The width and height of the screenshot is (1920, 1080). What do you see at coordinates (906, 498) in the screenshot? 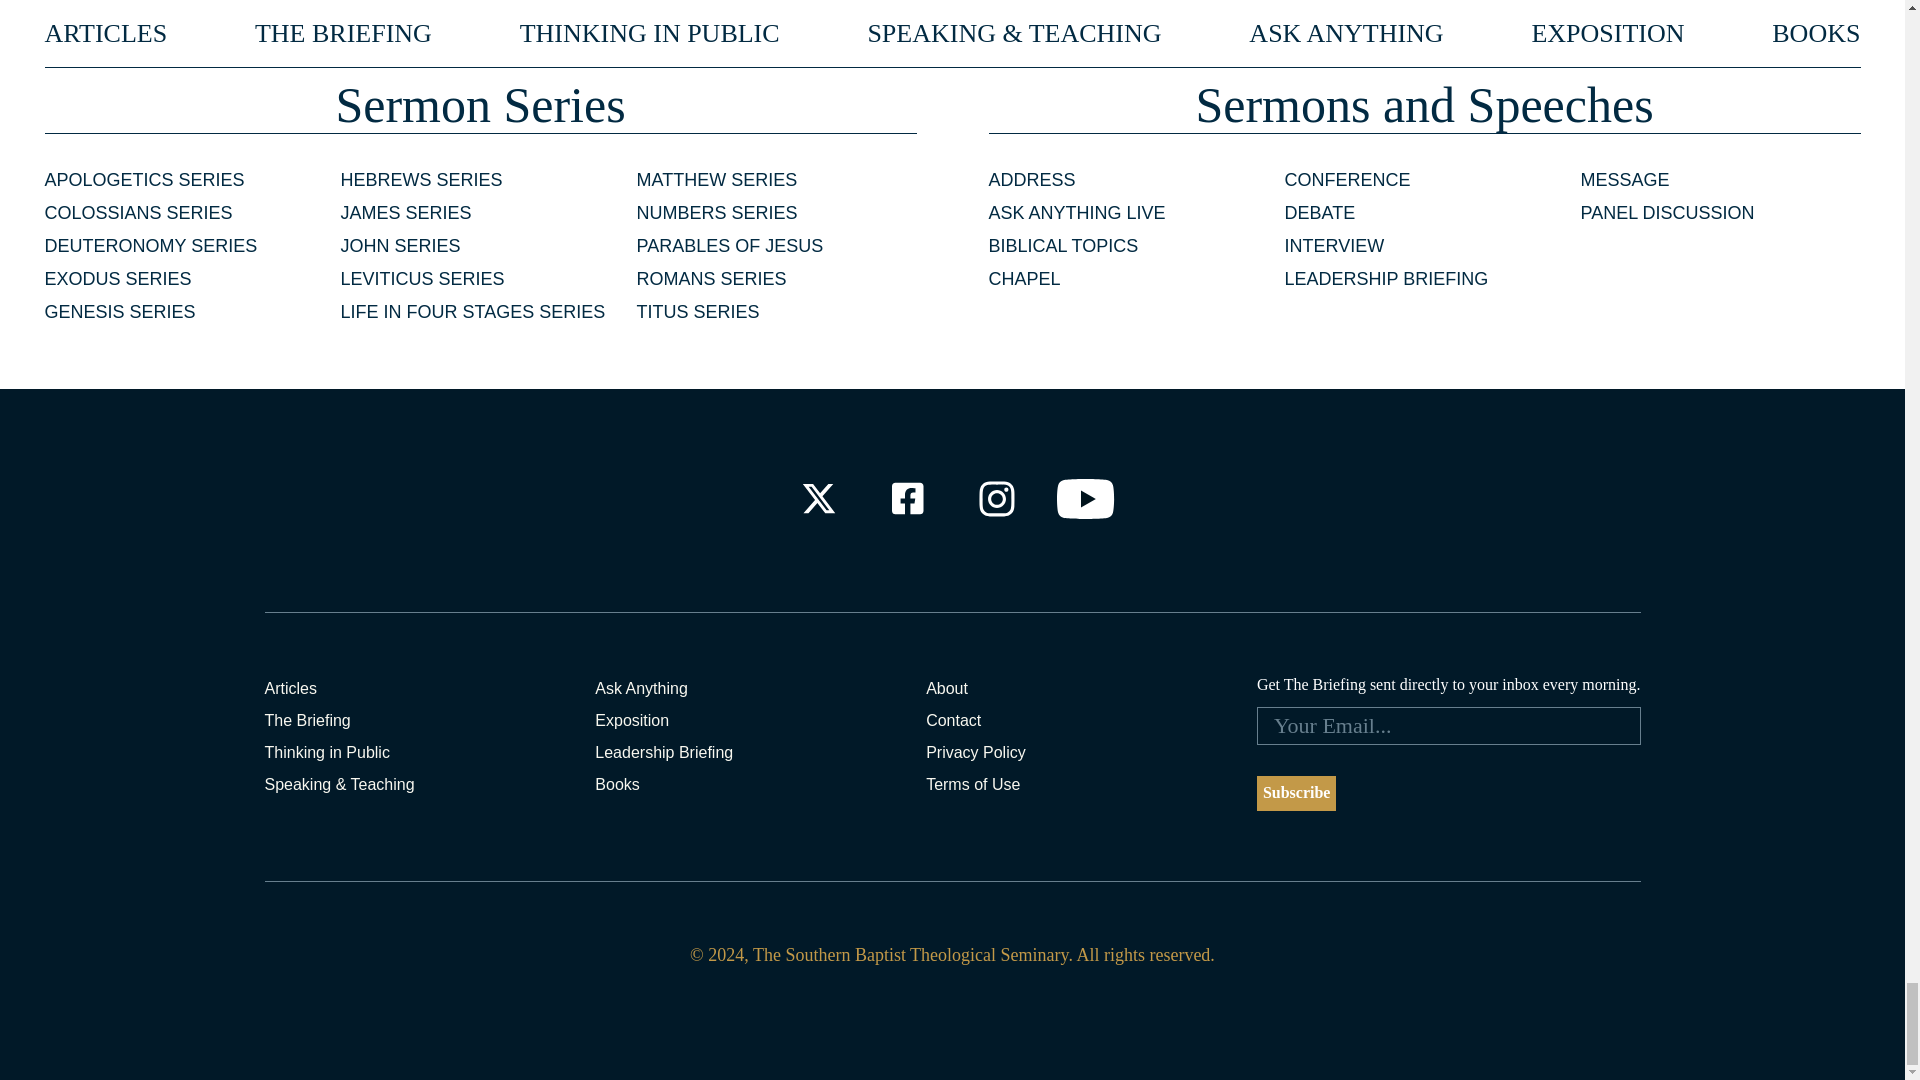
I see `Check out our Facebook Profile` at bounding box center [906, 498].